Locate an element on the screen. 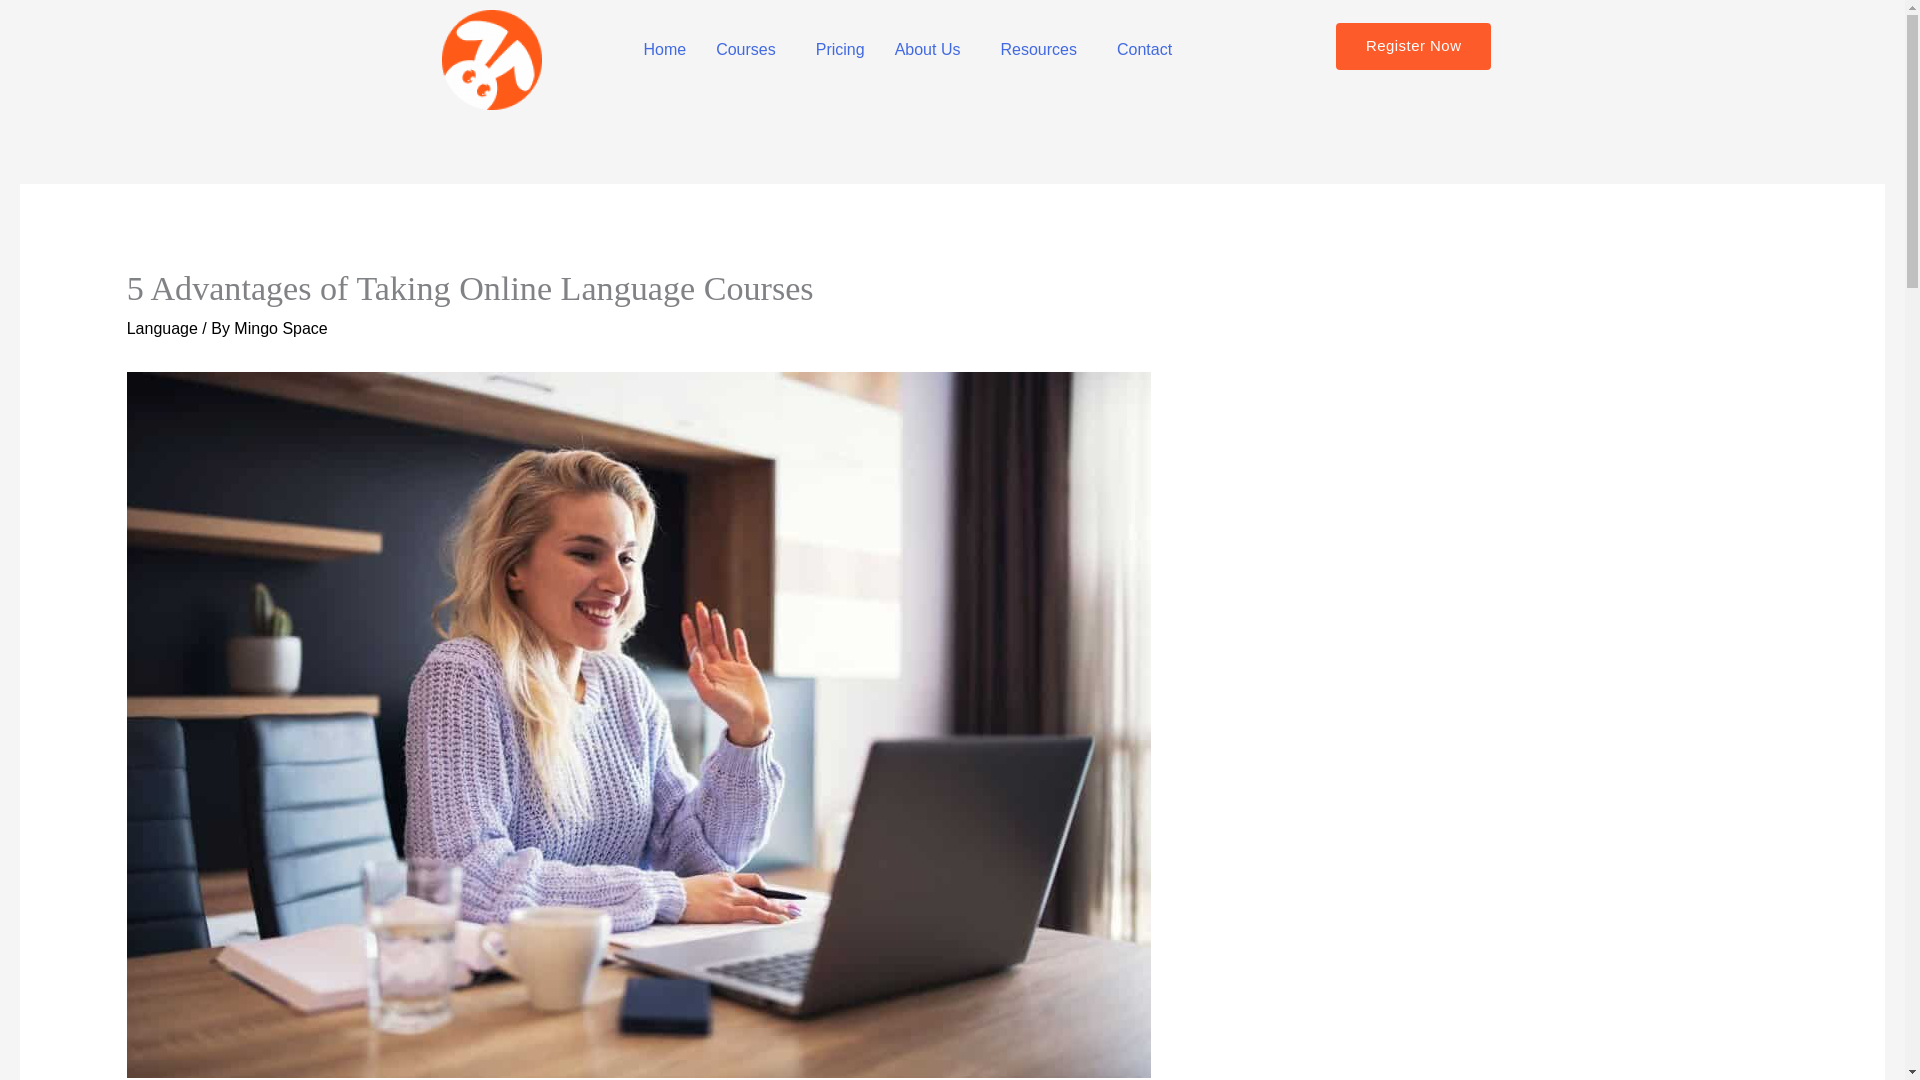  Contact is located at coordinates (1144, 50).